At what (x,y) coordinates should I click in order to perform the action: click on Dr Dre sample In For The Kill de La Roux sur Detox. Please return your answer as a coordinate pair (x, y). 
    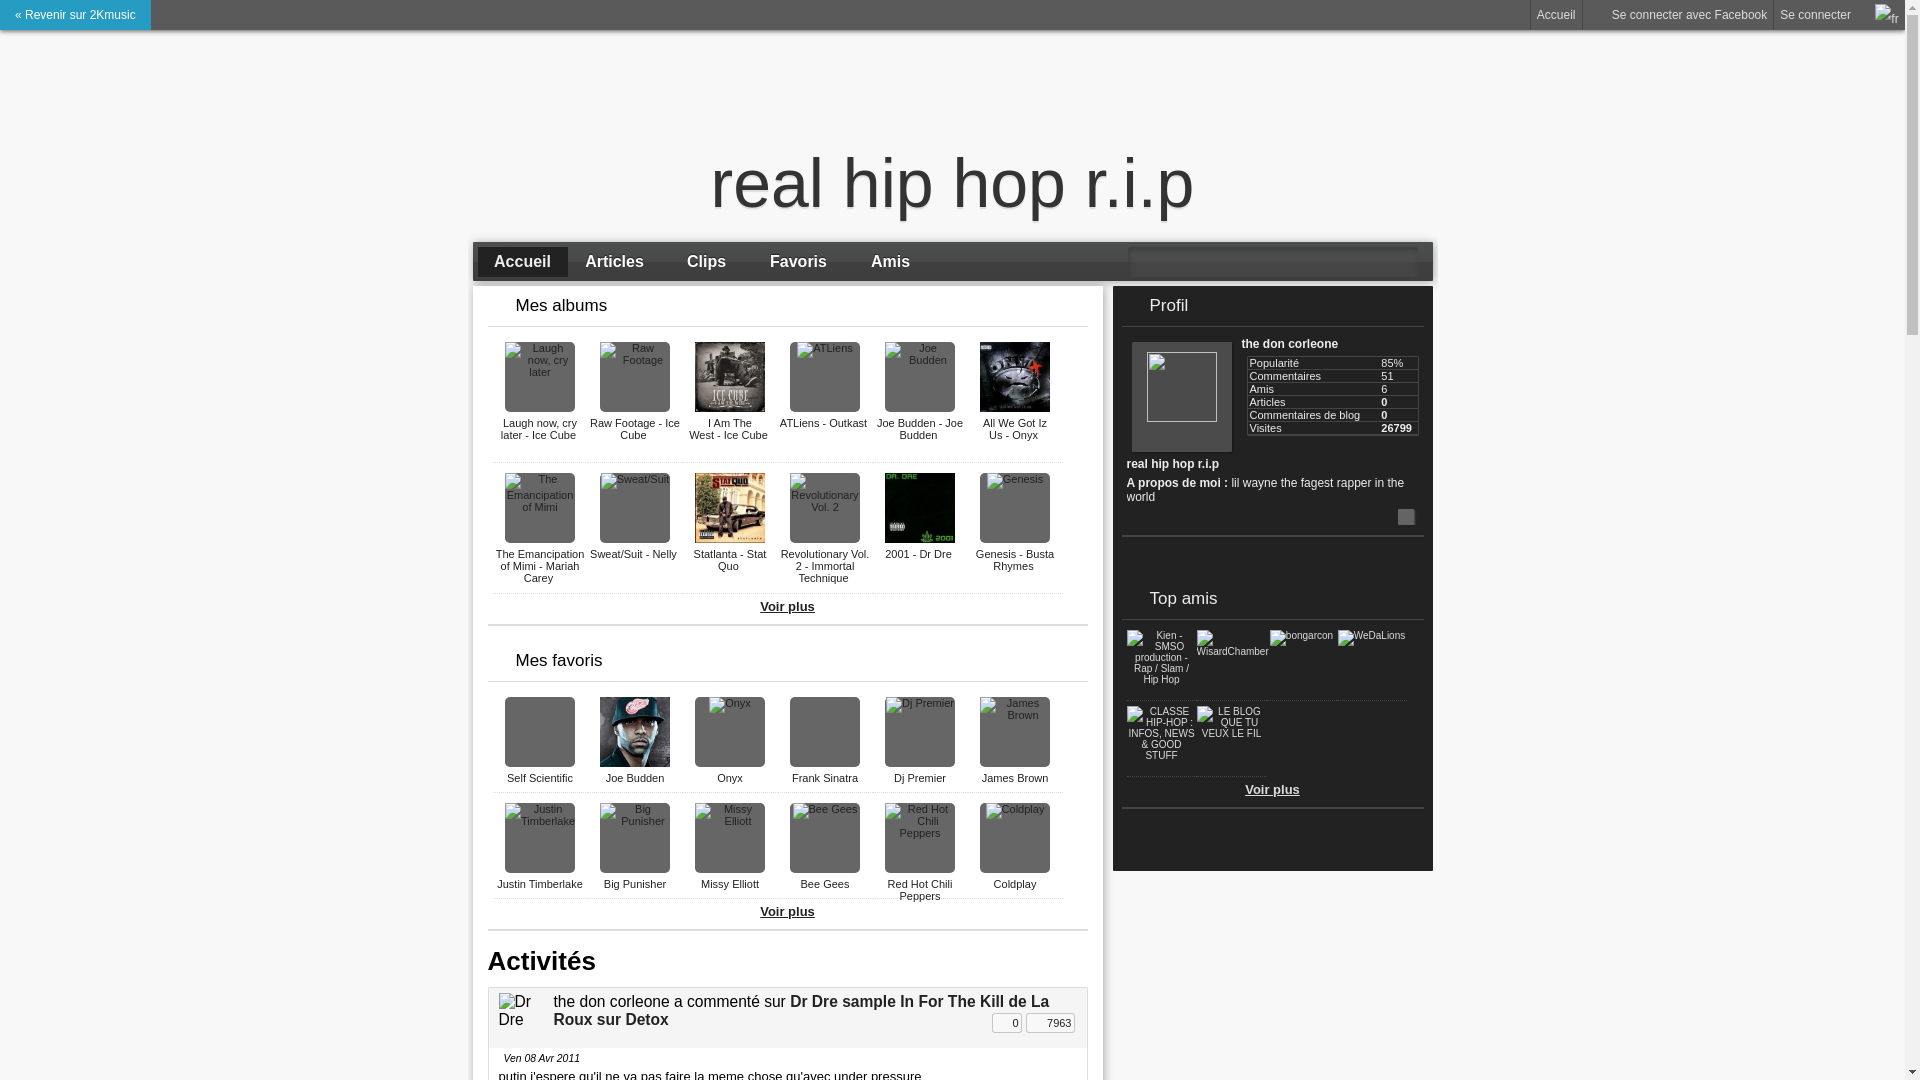
    Looking at the image, I should click on (802, 1010).